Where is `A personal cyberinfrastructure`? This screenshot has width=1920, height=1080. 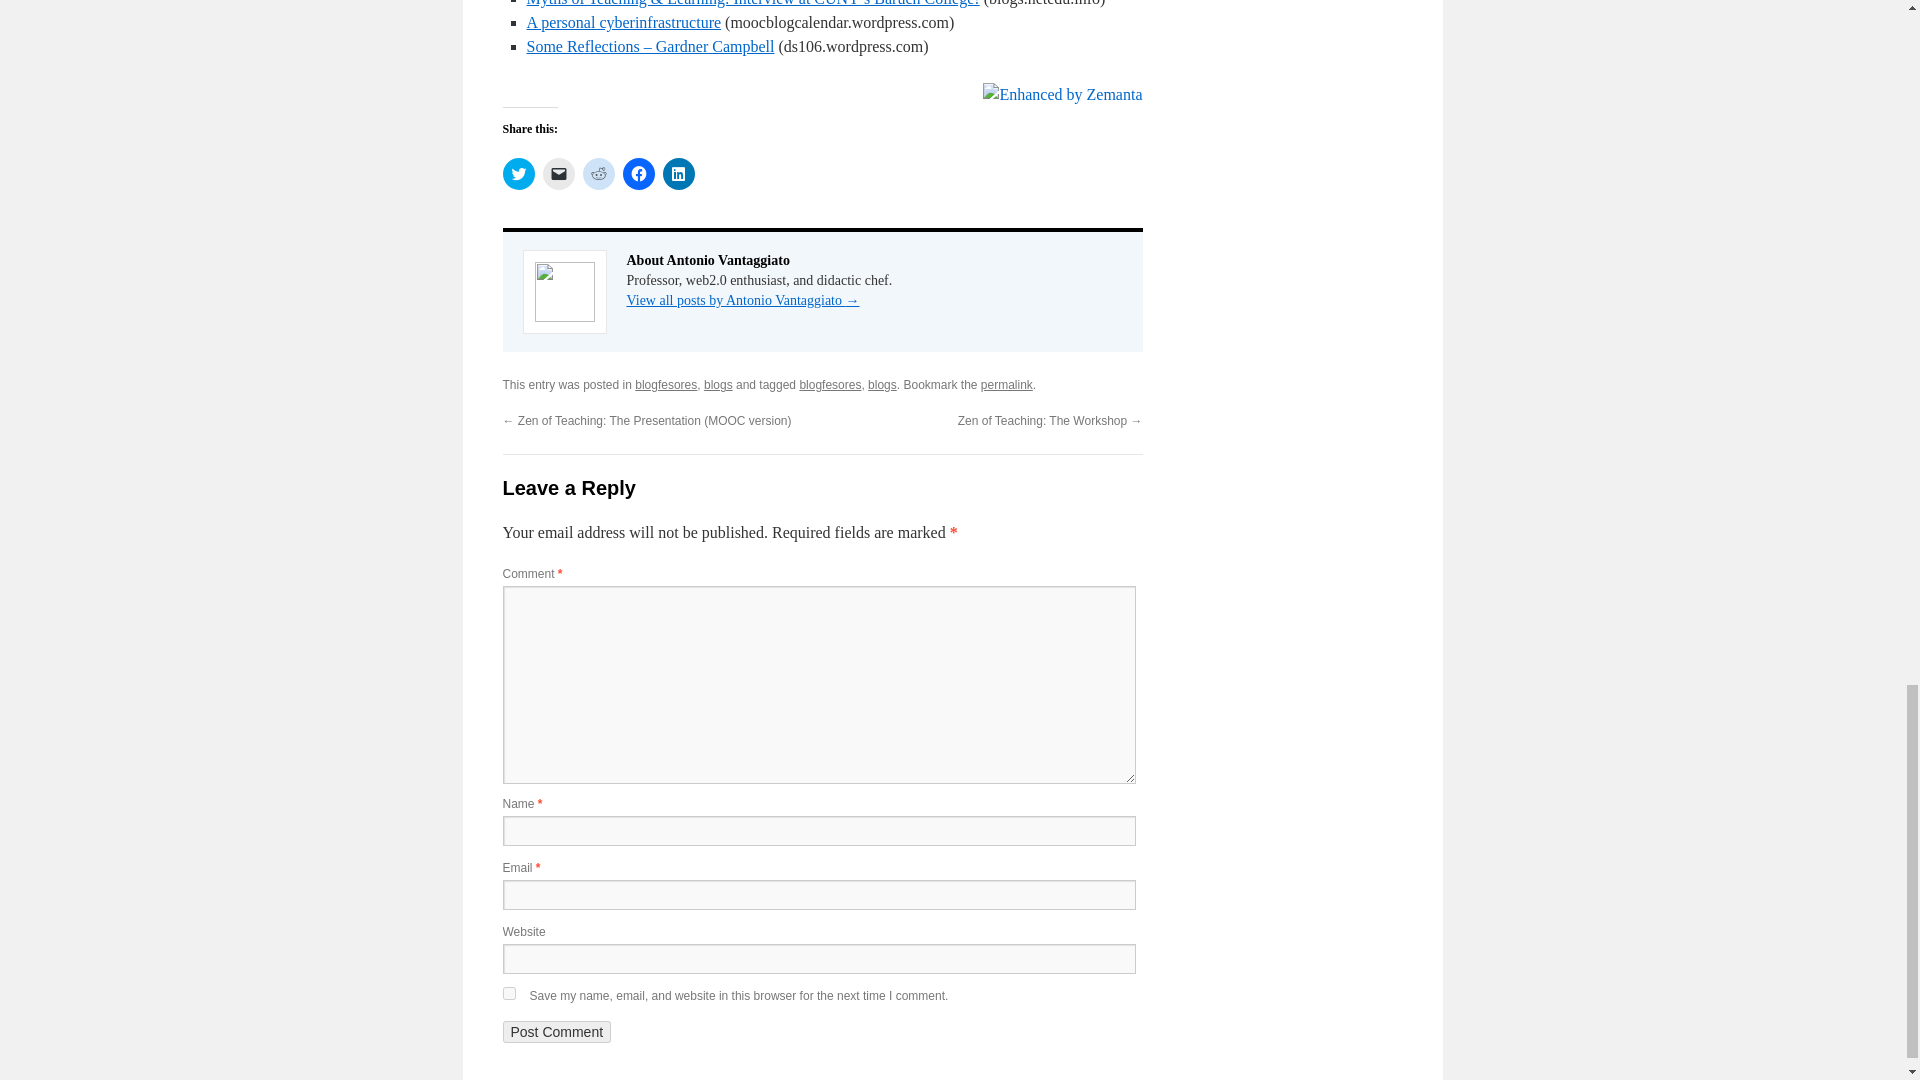 A personal cyberinfrastructure is located at coordinates (624, 22).